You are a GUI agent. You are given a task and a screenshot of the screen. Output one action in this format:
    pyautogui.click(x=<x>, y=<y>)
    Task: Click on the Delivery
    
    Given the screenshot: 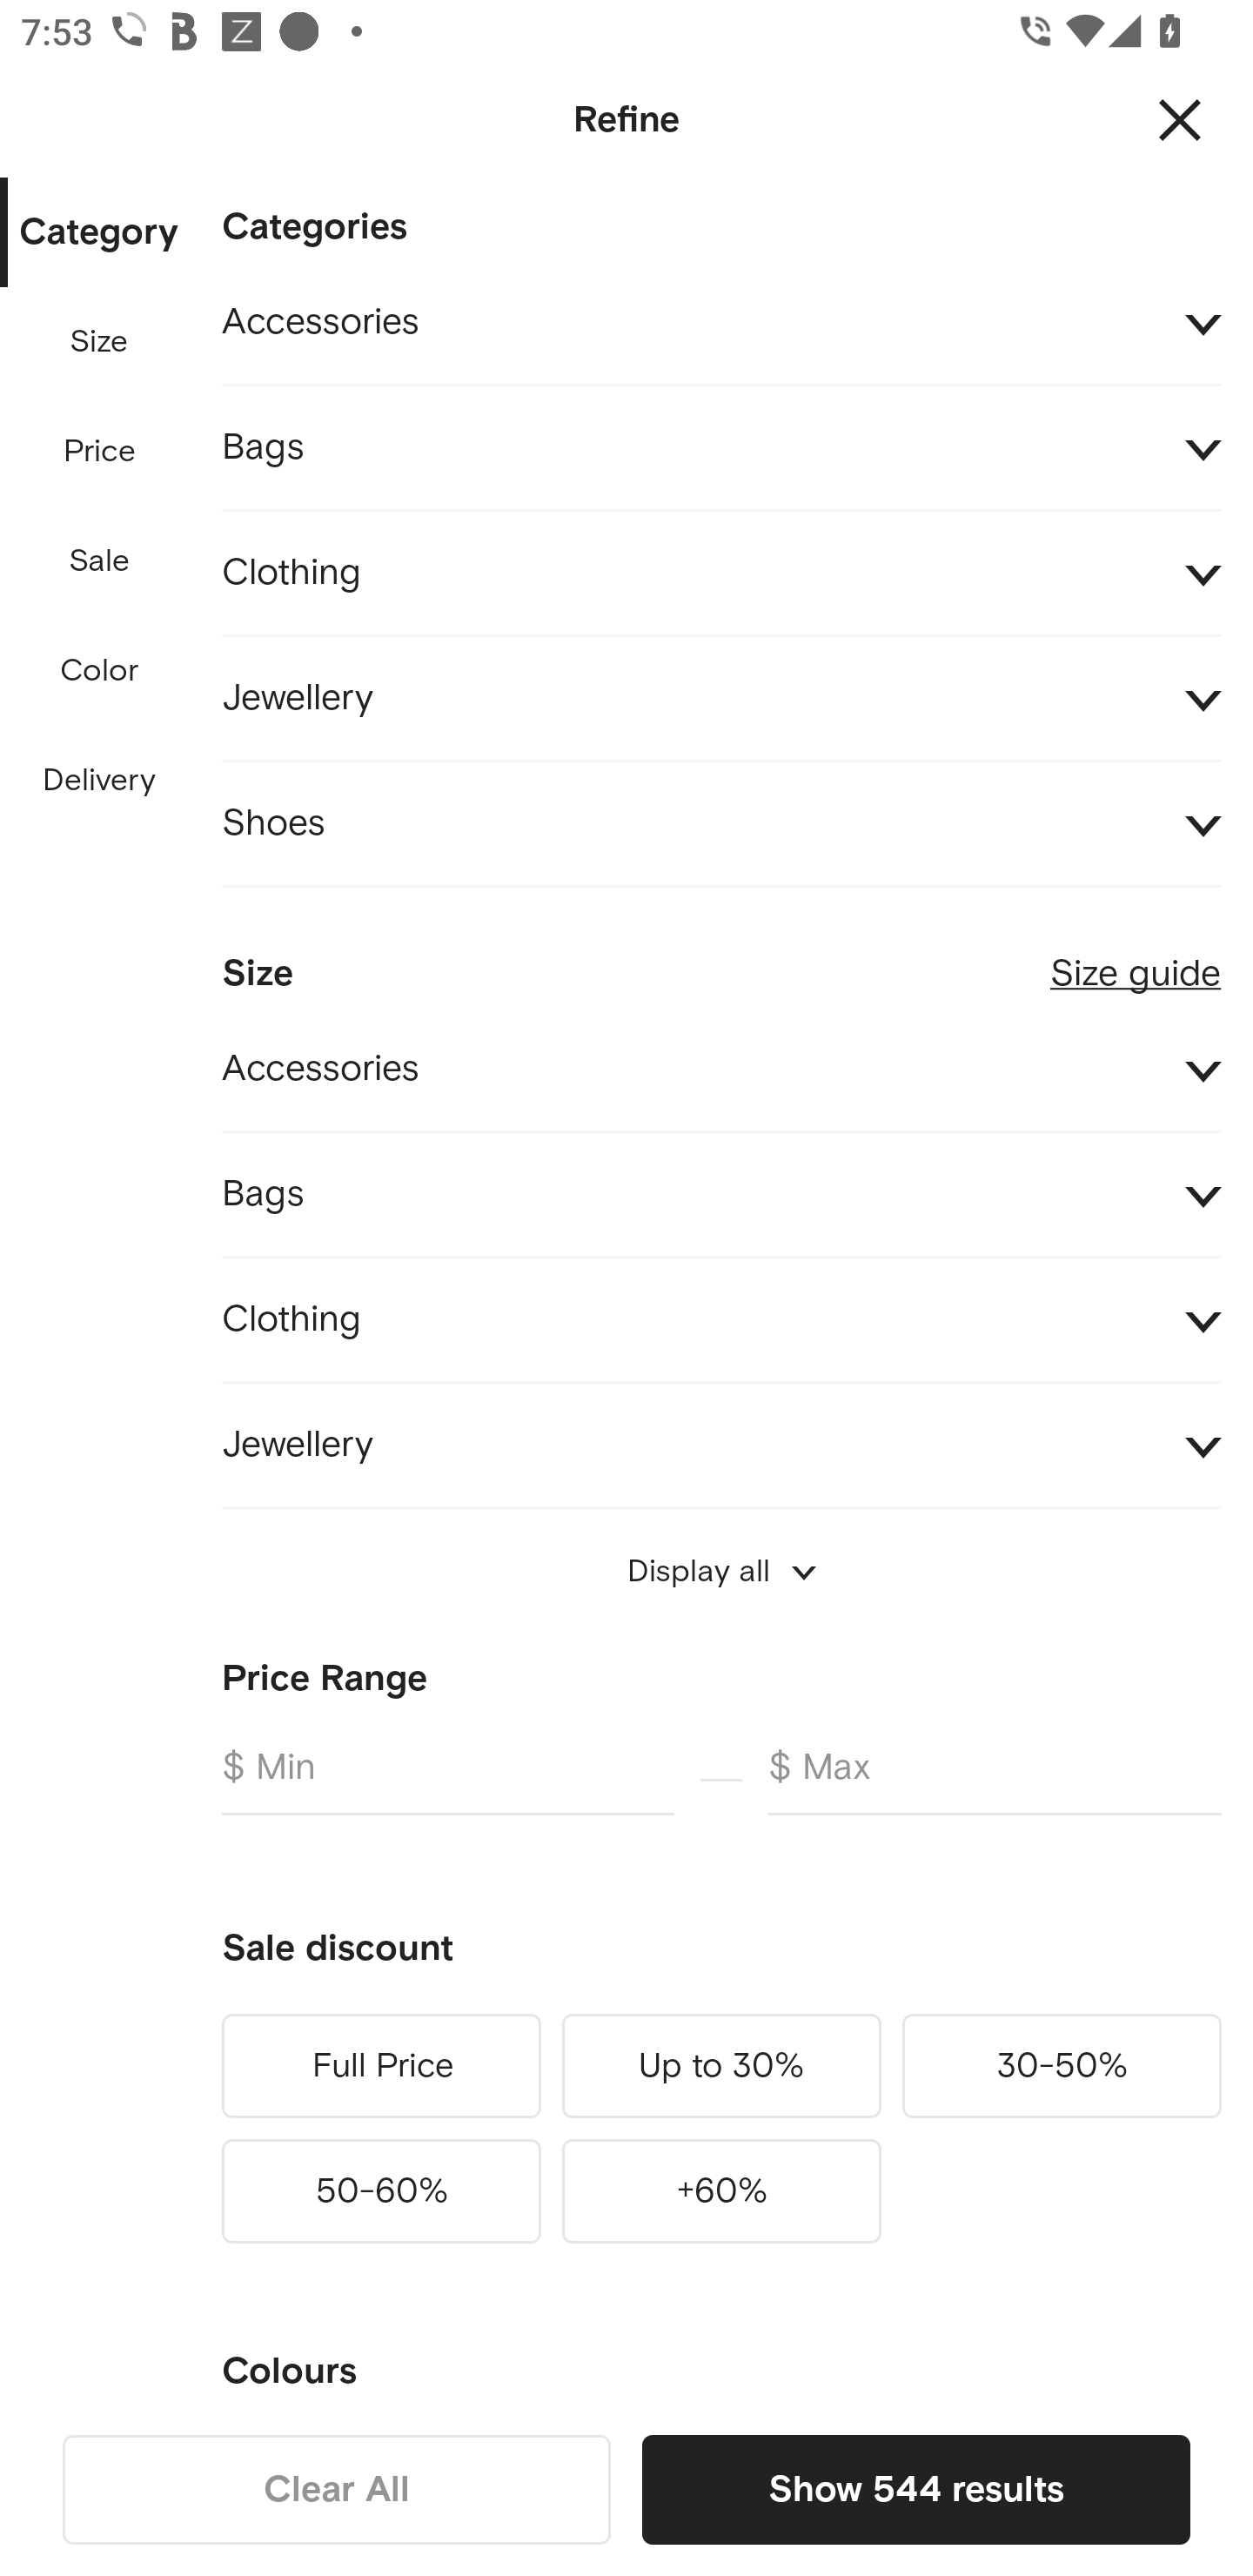 What is the action you would take?
    pyautogui.click(x=98, y=782)
    